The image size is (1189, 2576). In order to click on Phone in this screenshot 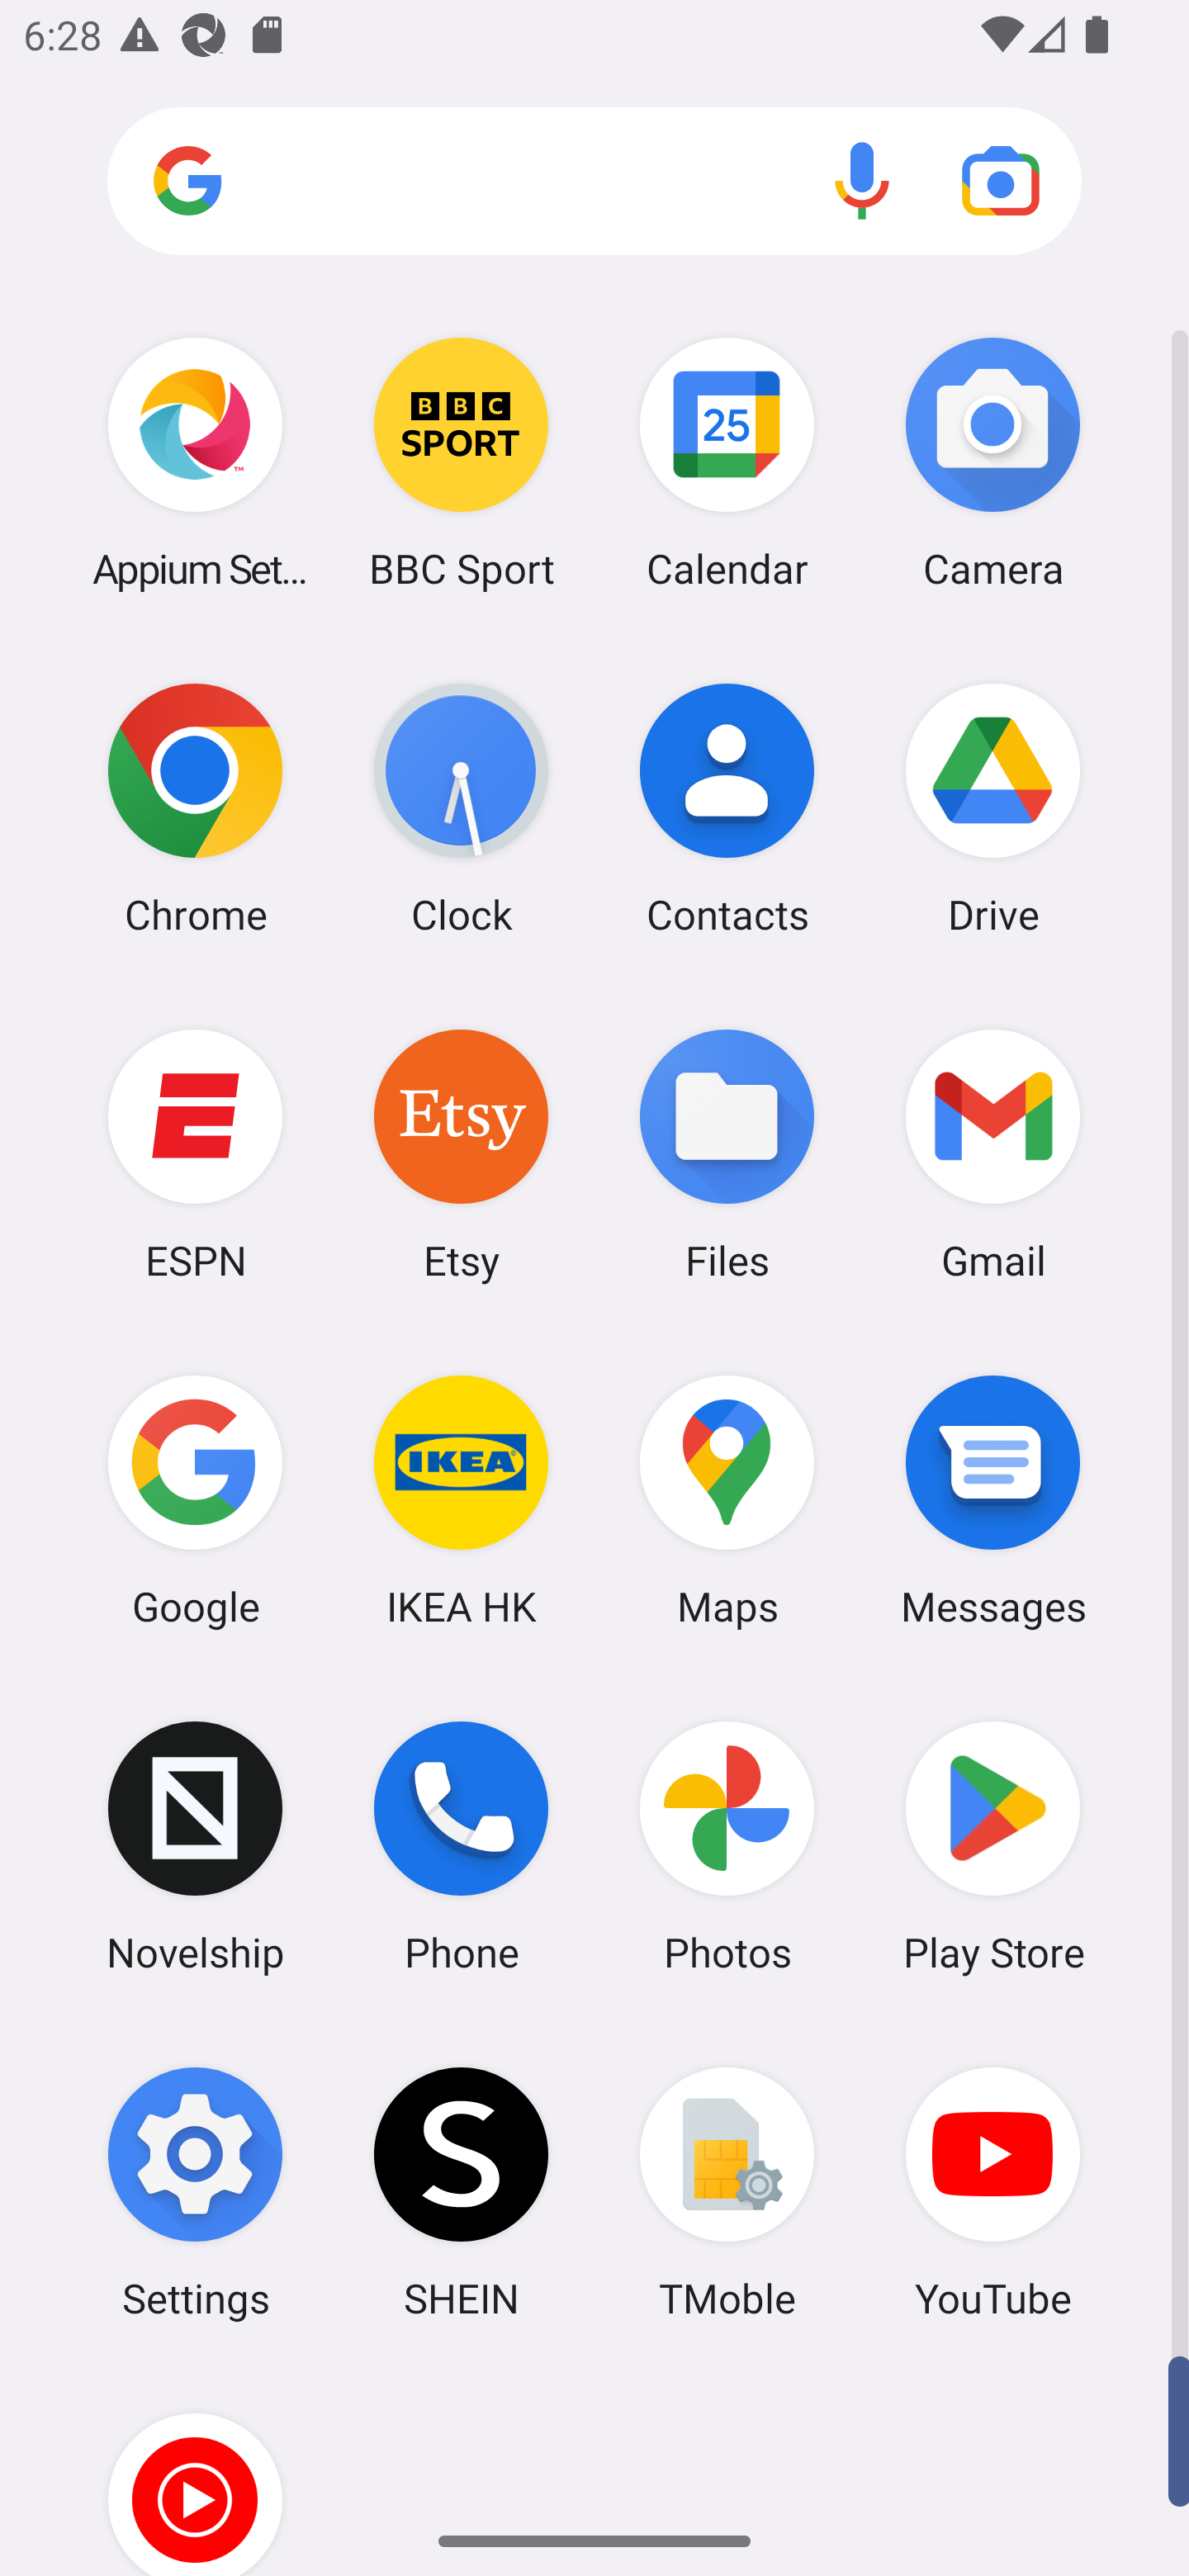, I will do `click(461, 1847)`.